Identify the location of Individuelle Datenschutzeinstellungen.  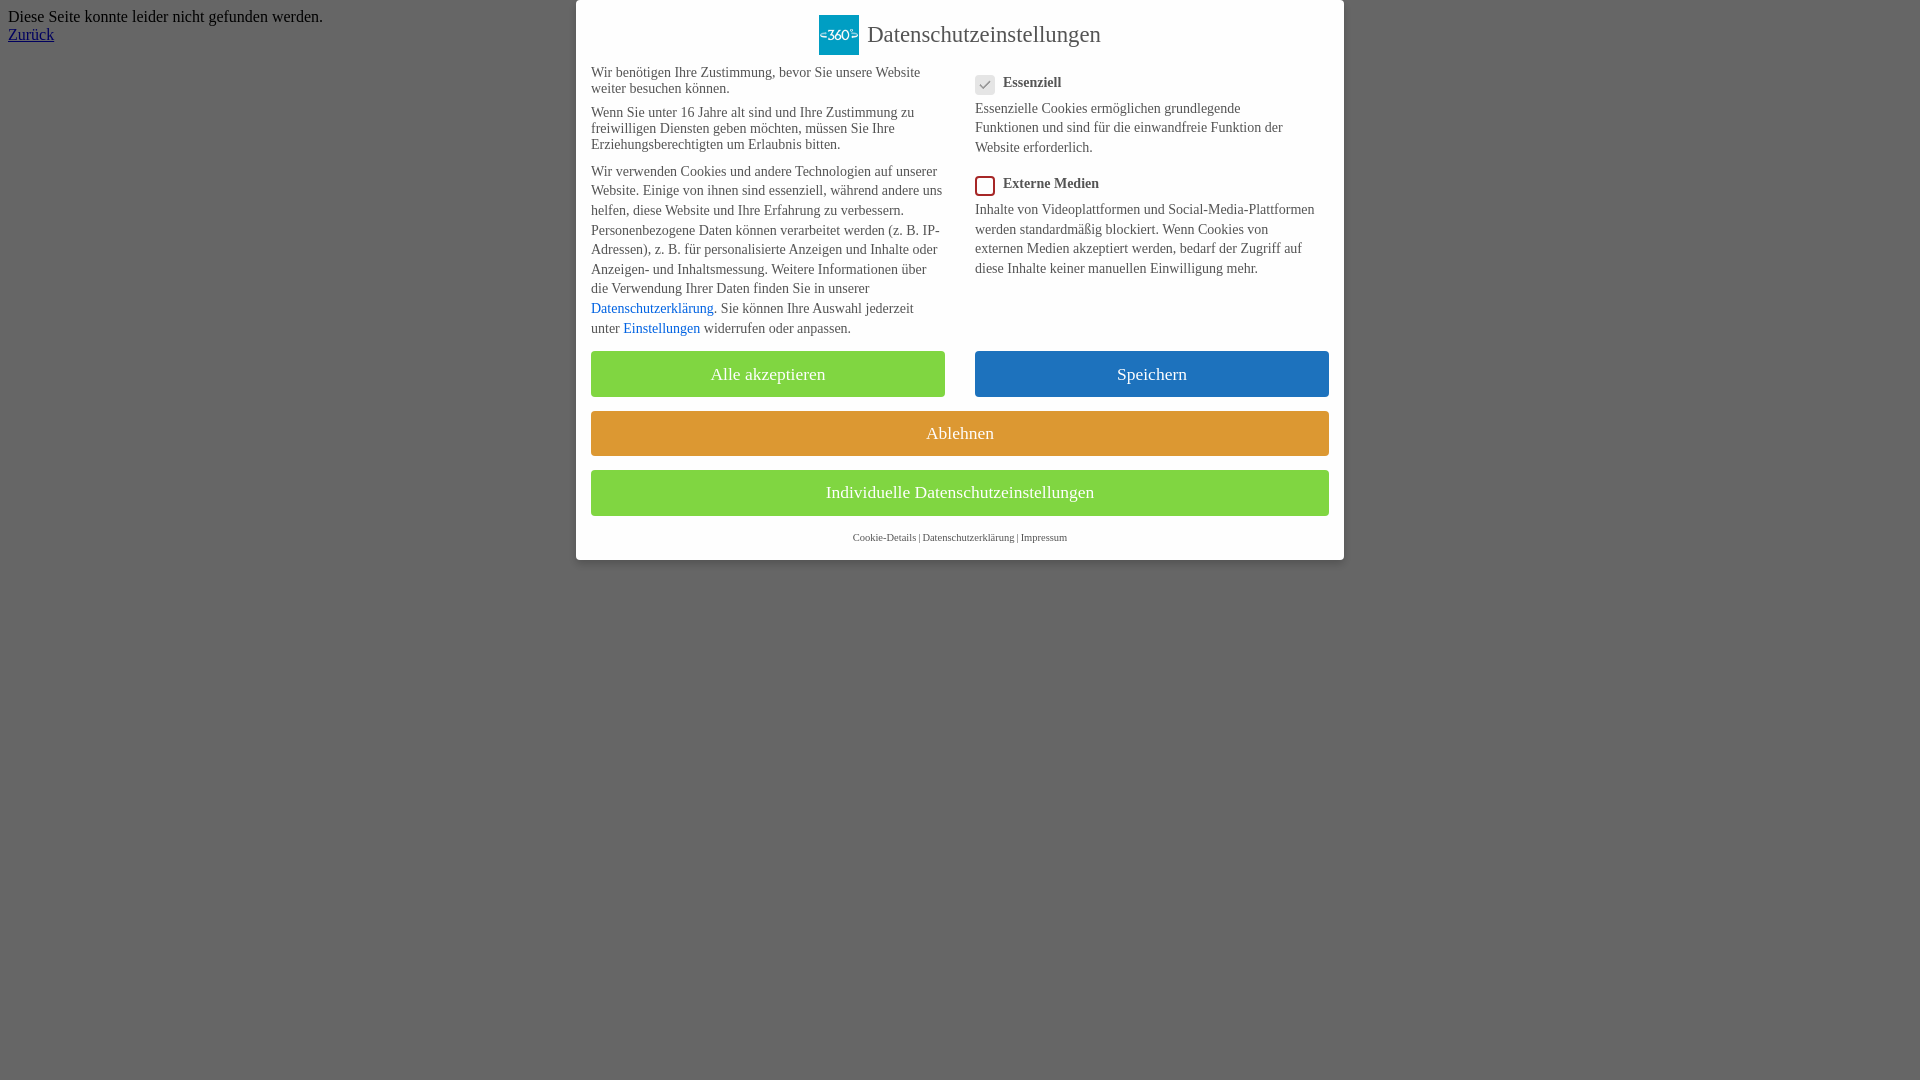
(960, 493).